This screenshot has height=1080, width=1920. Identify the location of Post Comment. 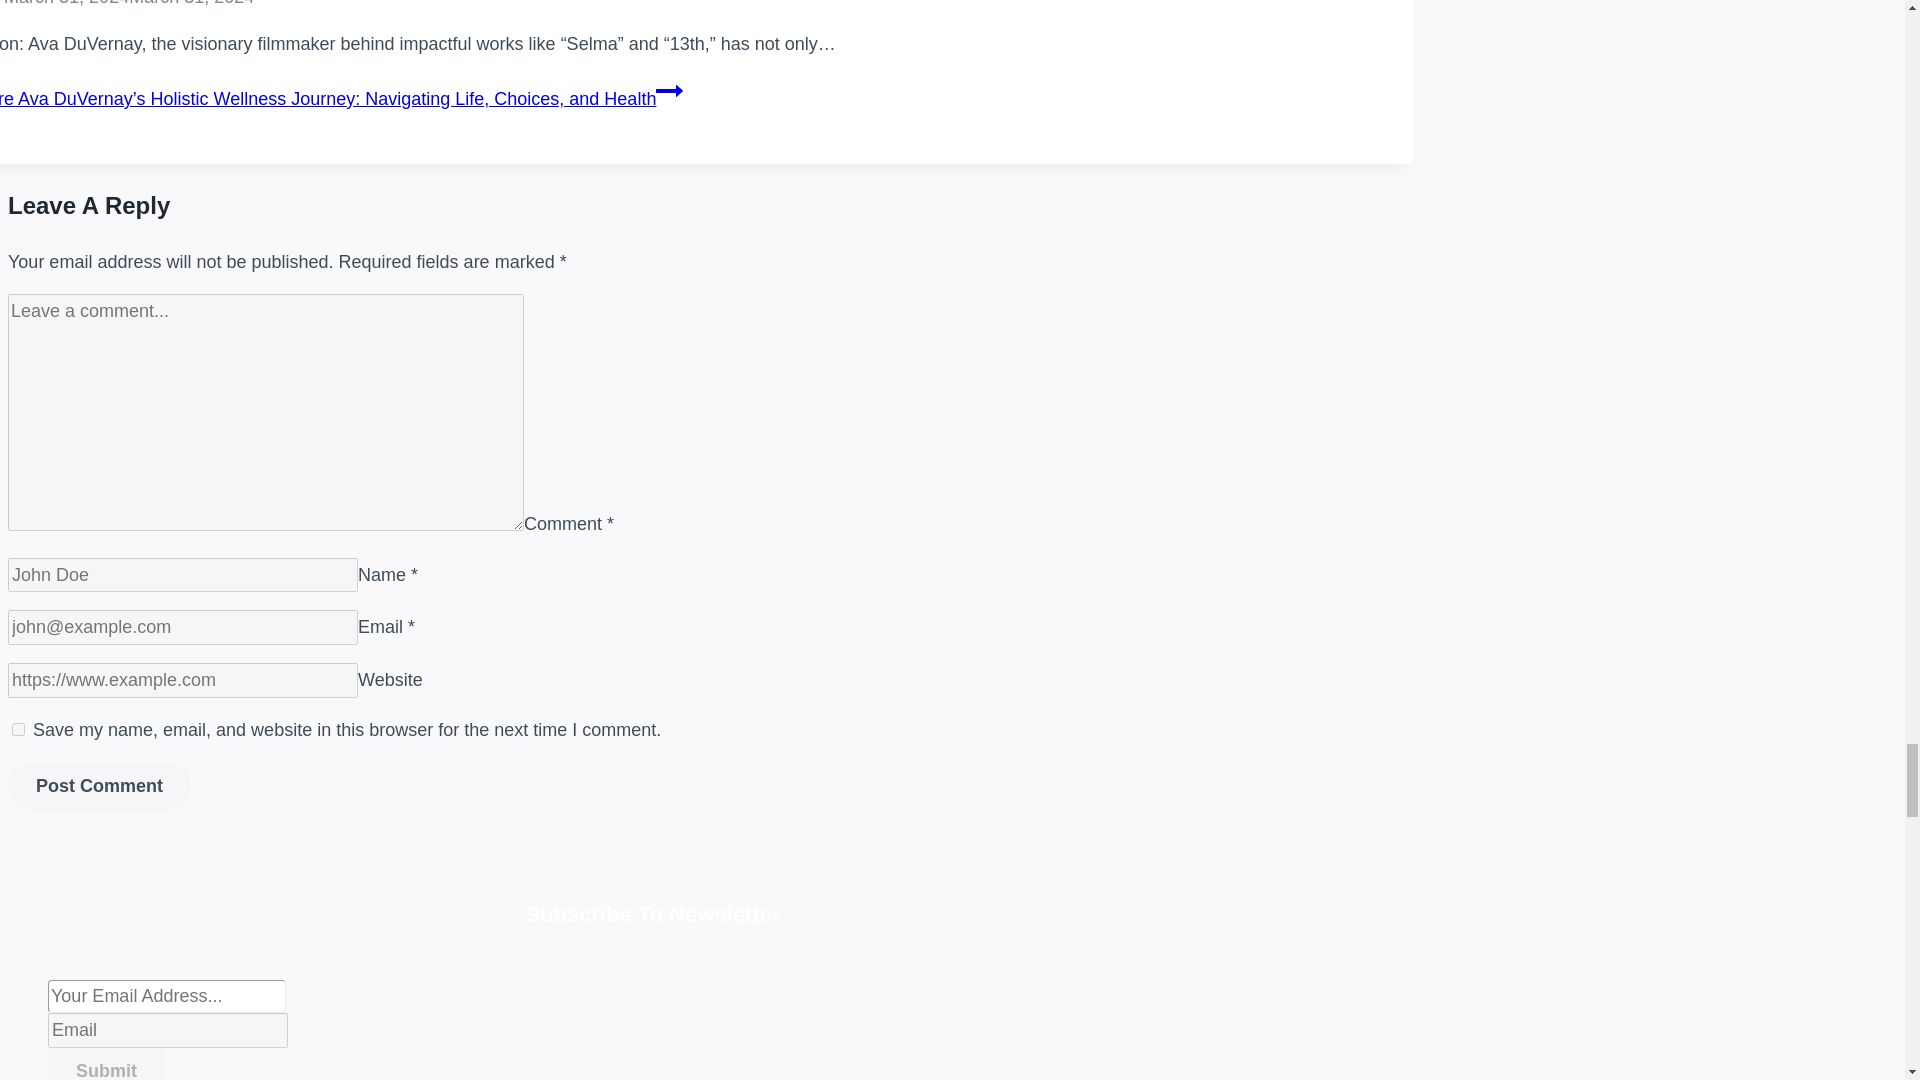
(98, 786).